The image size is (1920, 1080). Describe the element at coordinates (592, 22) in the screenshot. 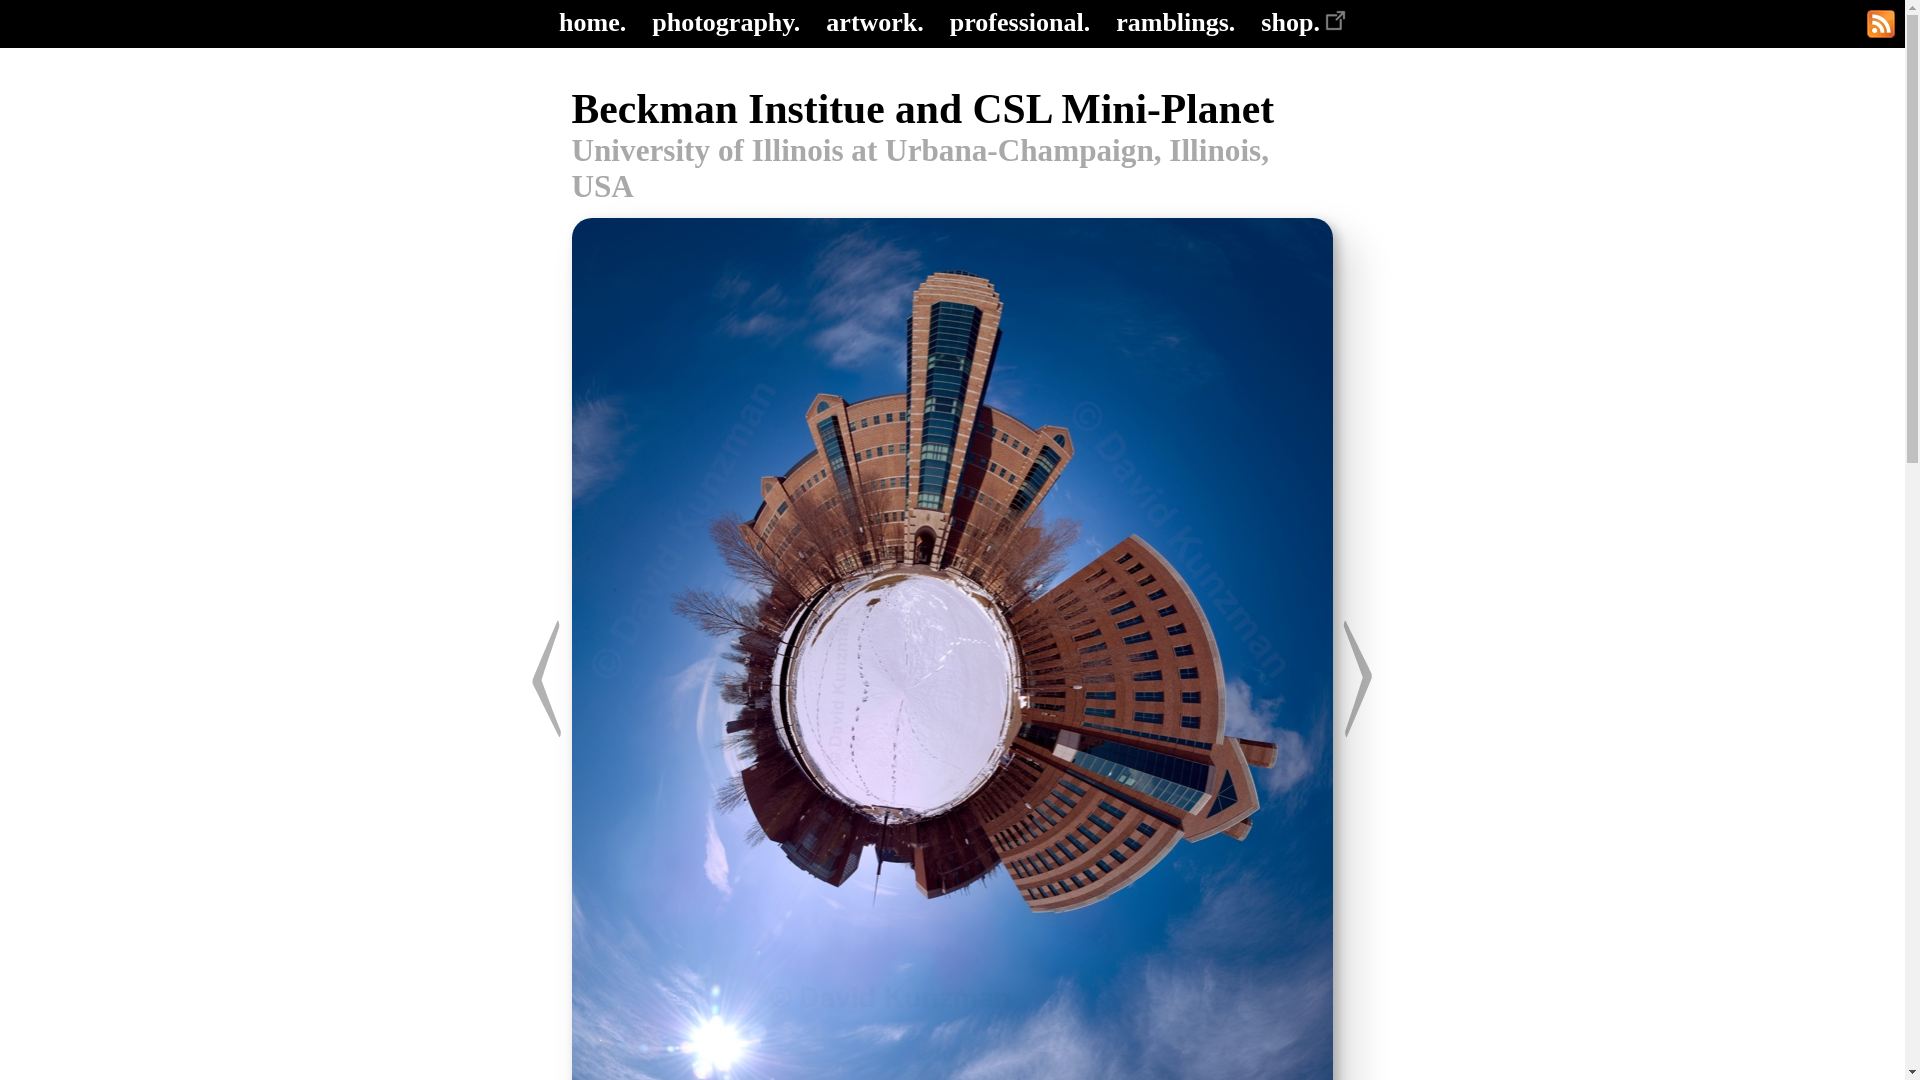

I see `home.` at that location.